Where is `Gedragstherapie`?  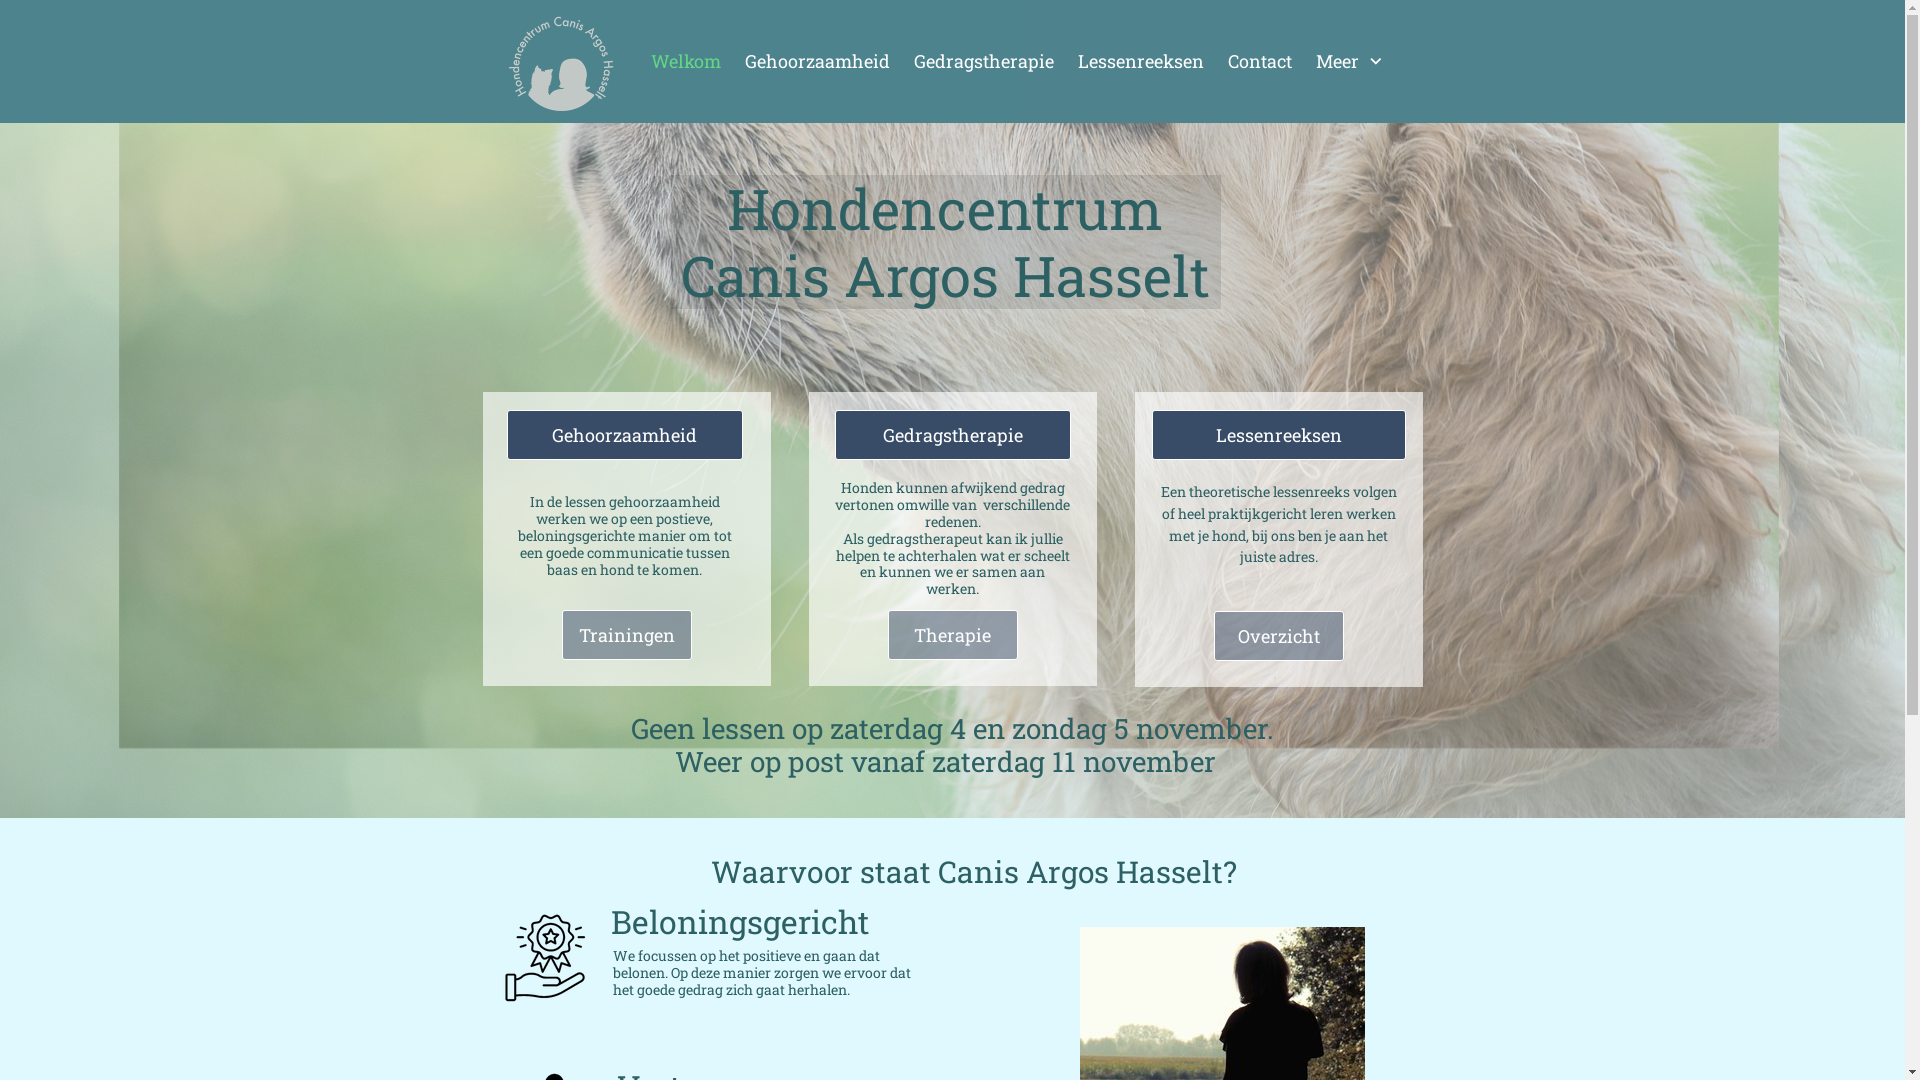 Gedragstherapie is located at coordinates (953, 435).